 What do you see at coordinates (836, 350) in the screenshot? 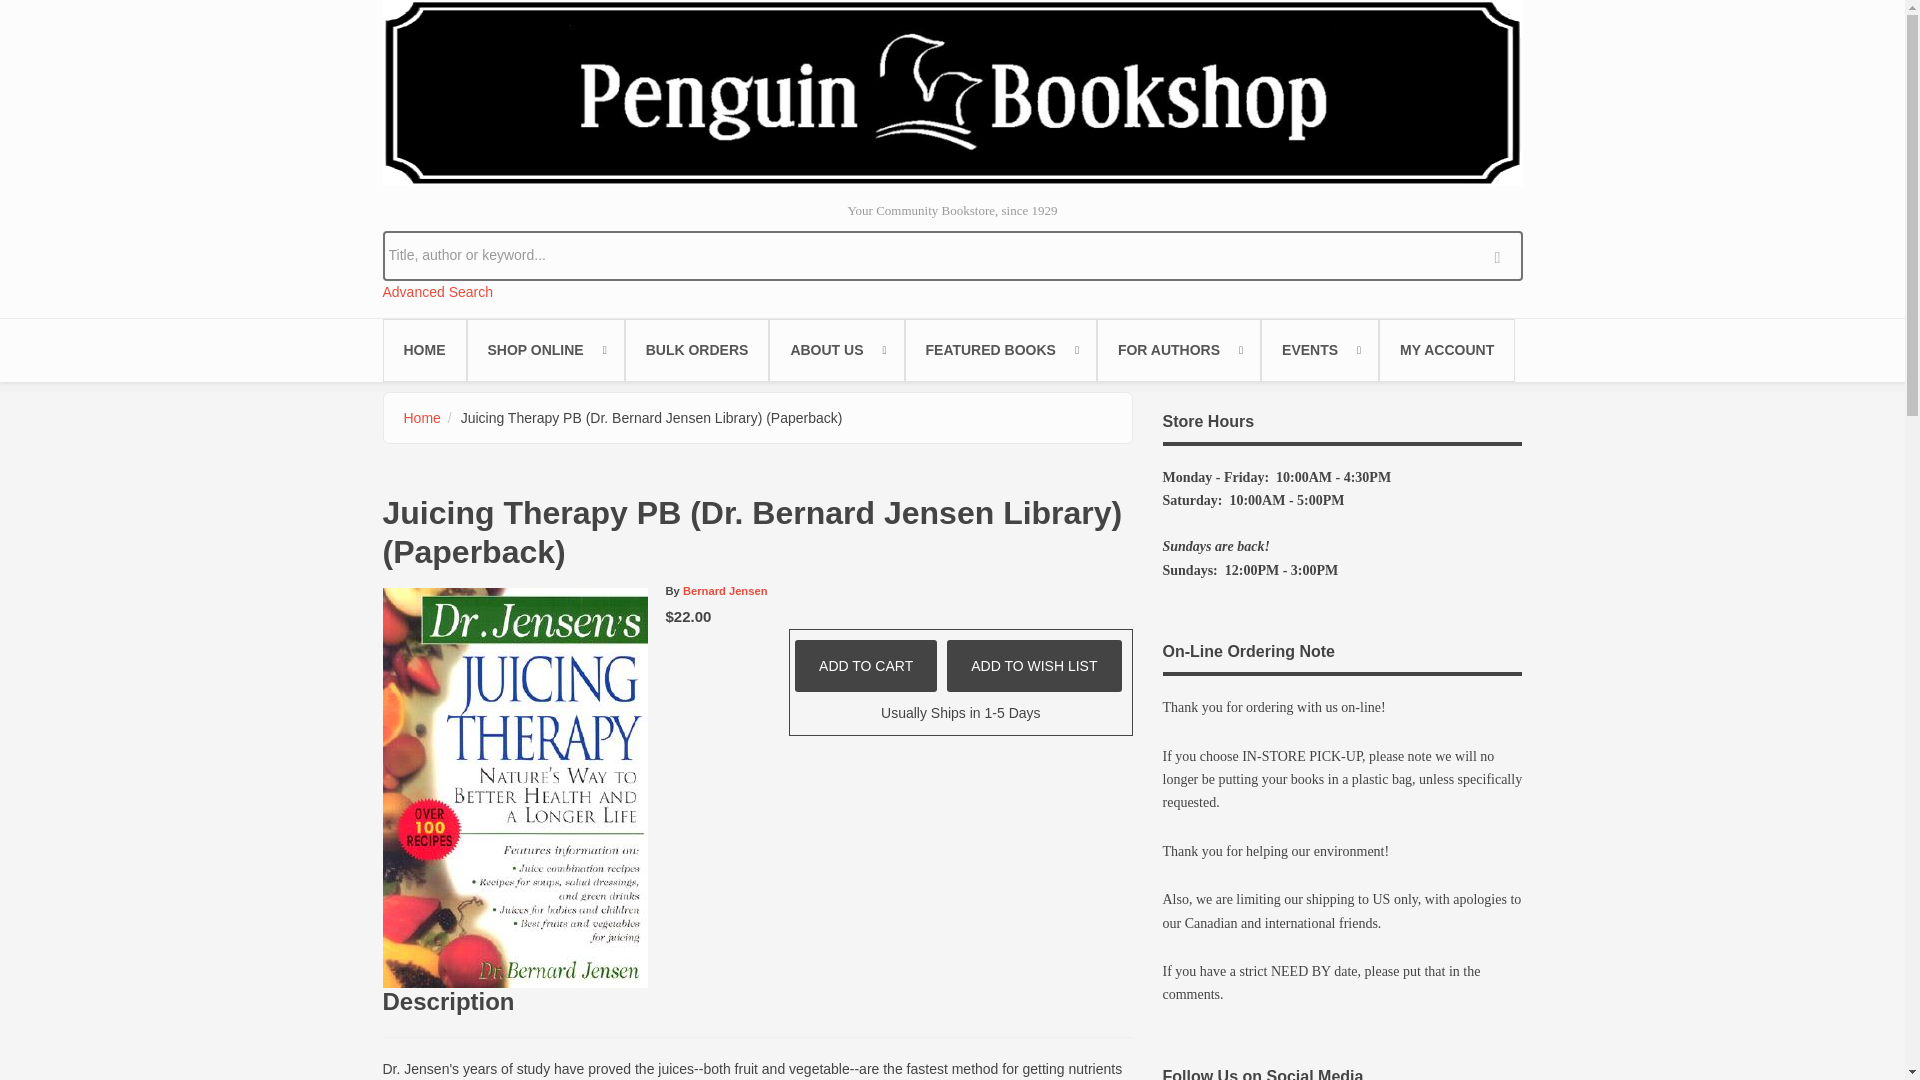
I see `ABOUT US` at bounding box center [836, 350].